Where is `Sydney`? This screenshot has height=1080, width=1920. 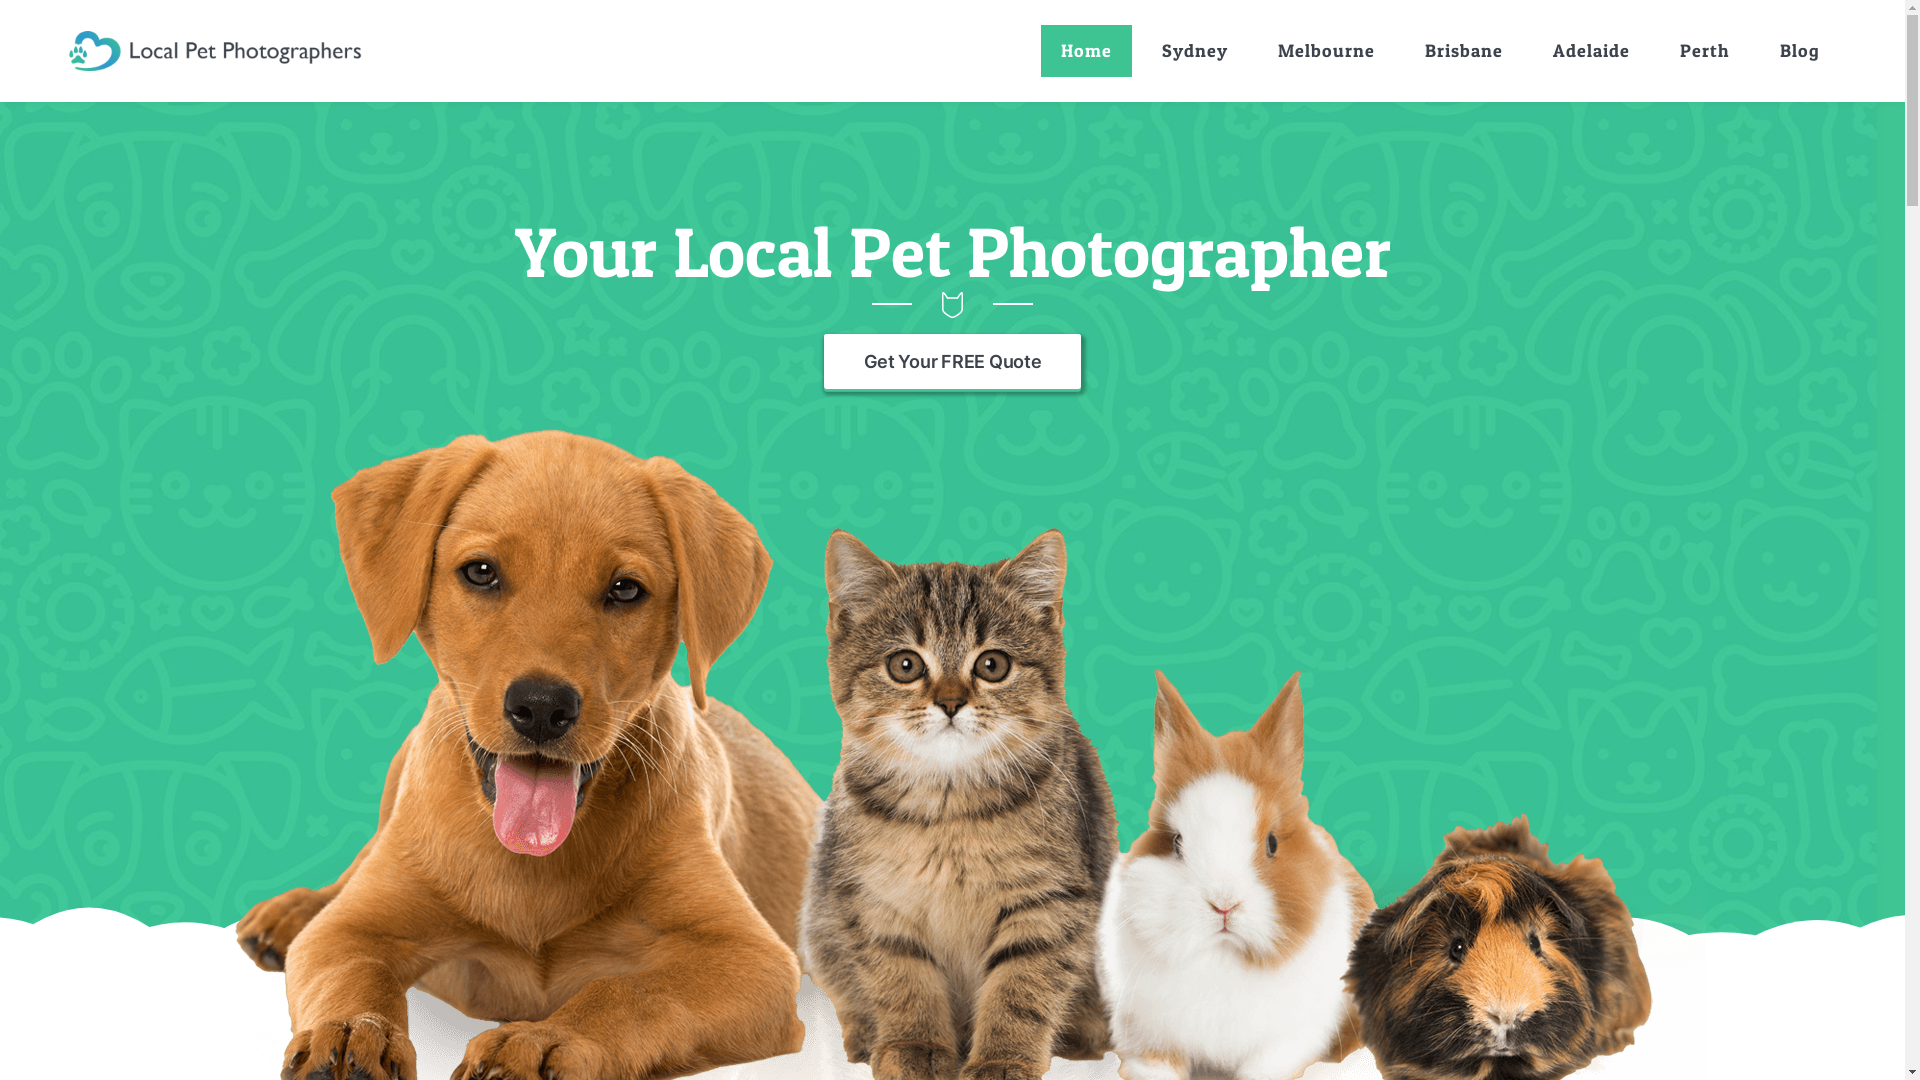
Sydney is located at coordinates (1195, 51).